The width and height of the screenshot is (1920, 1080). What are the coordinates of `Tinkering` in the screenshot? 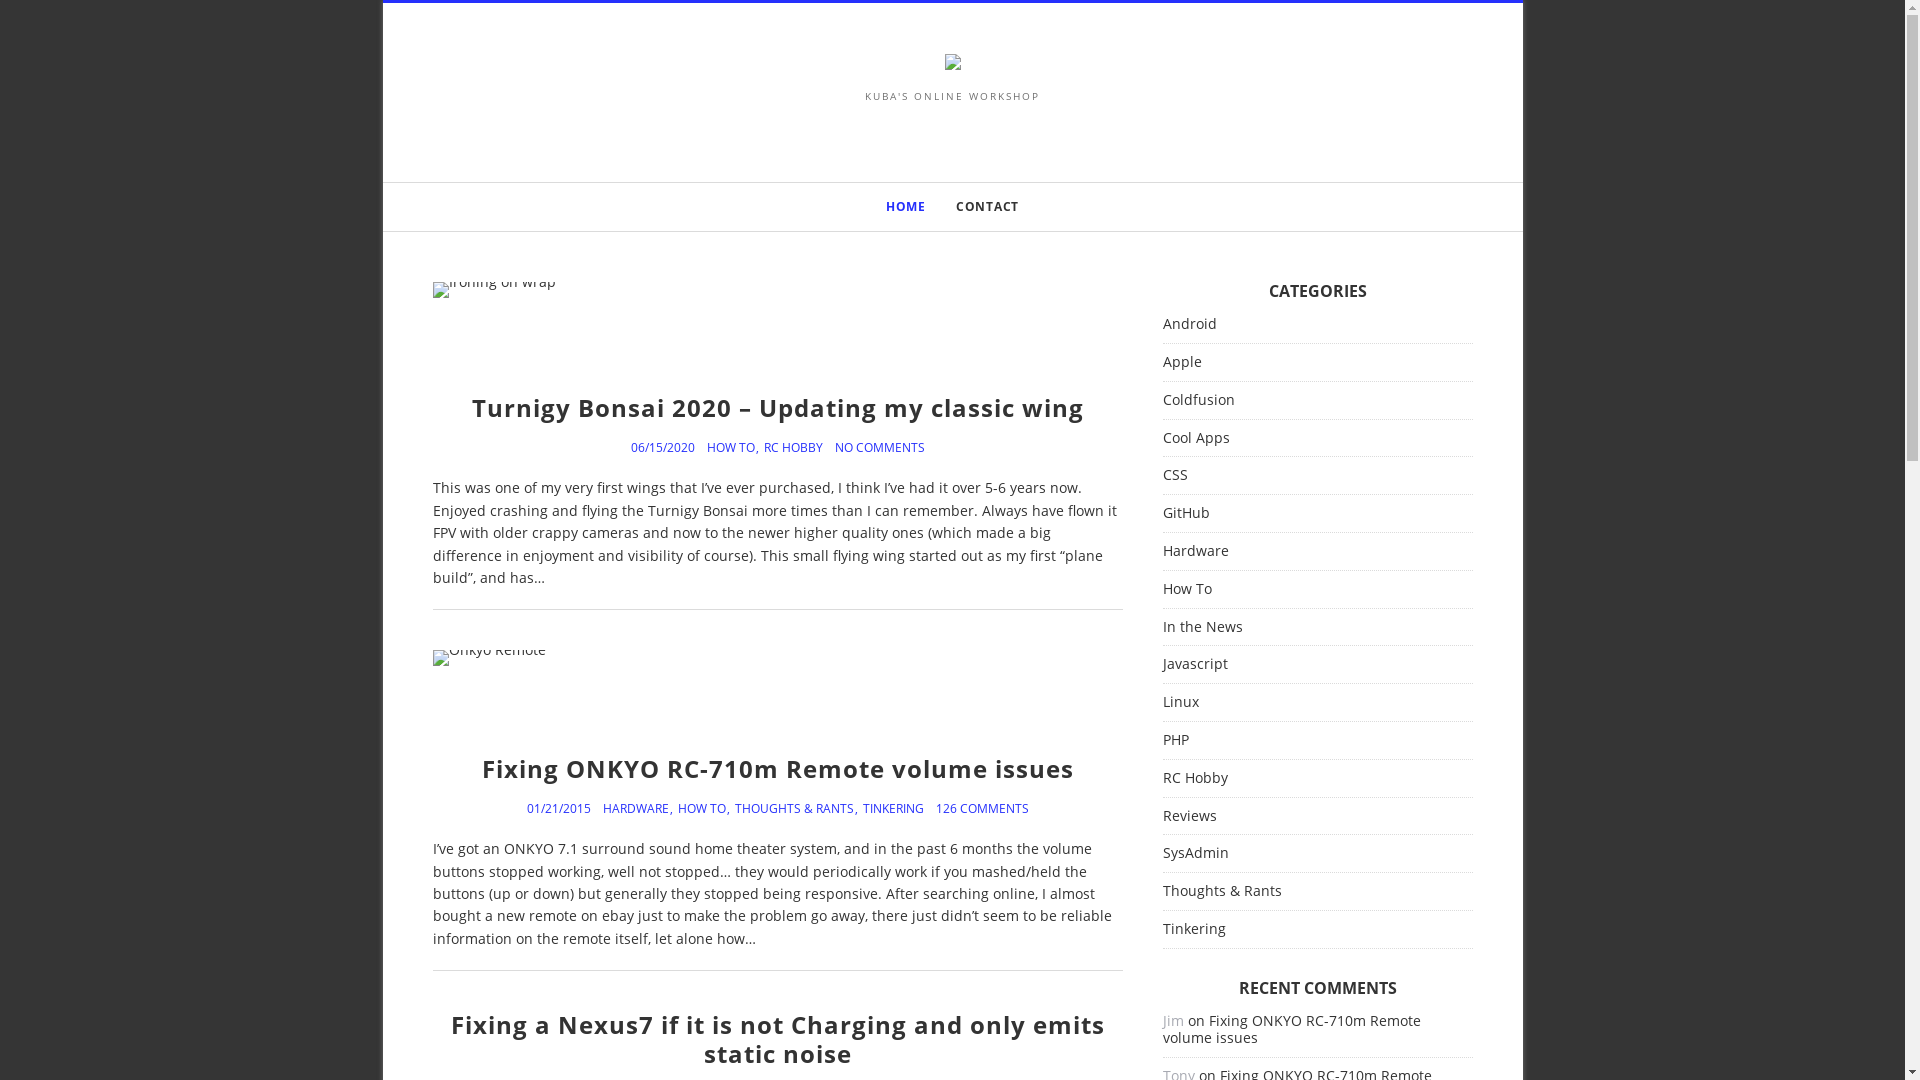 It's located at (1198, 930).